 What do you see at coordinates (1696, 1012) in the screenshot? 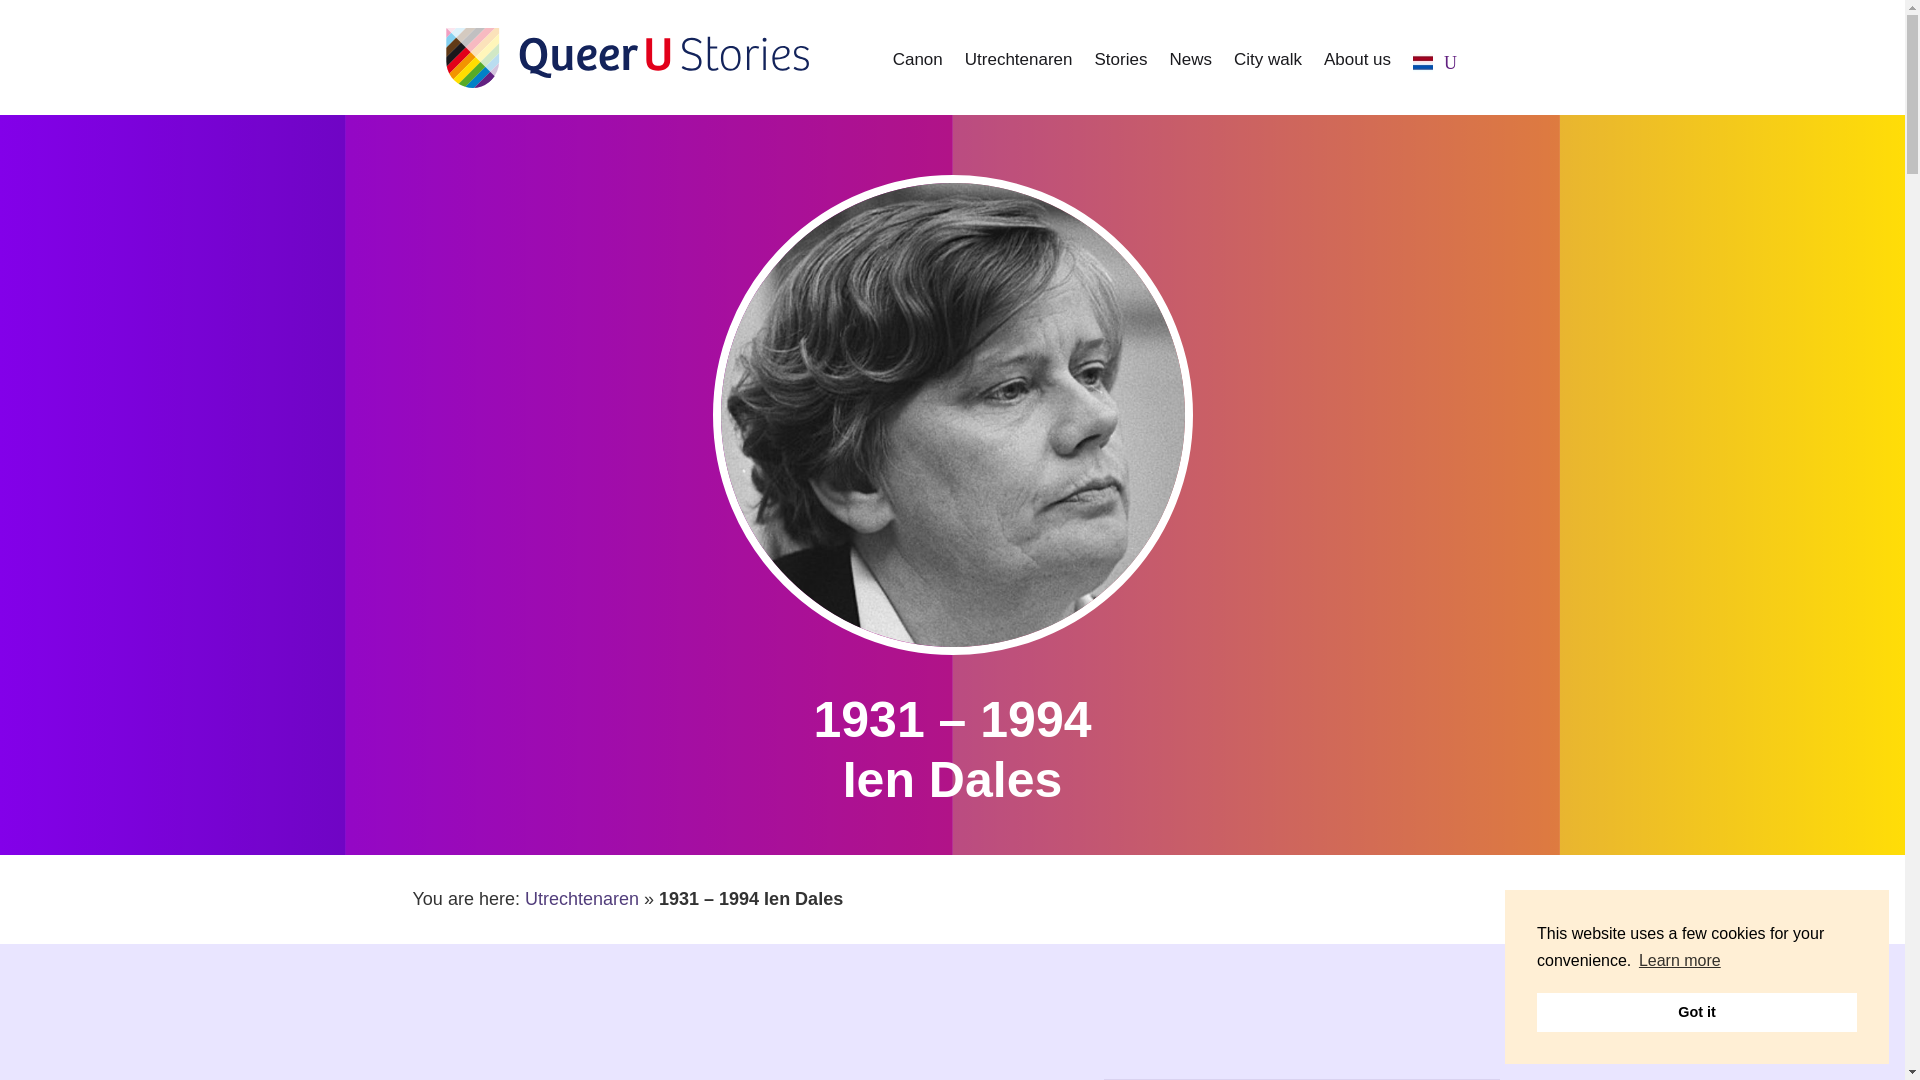
I see `Got it` at bounding box center [1696, 1012].